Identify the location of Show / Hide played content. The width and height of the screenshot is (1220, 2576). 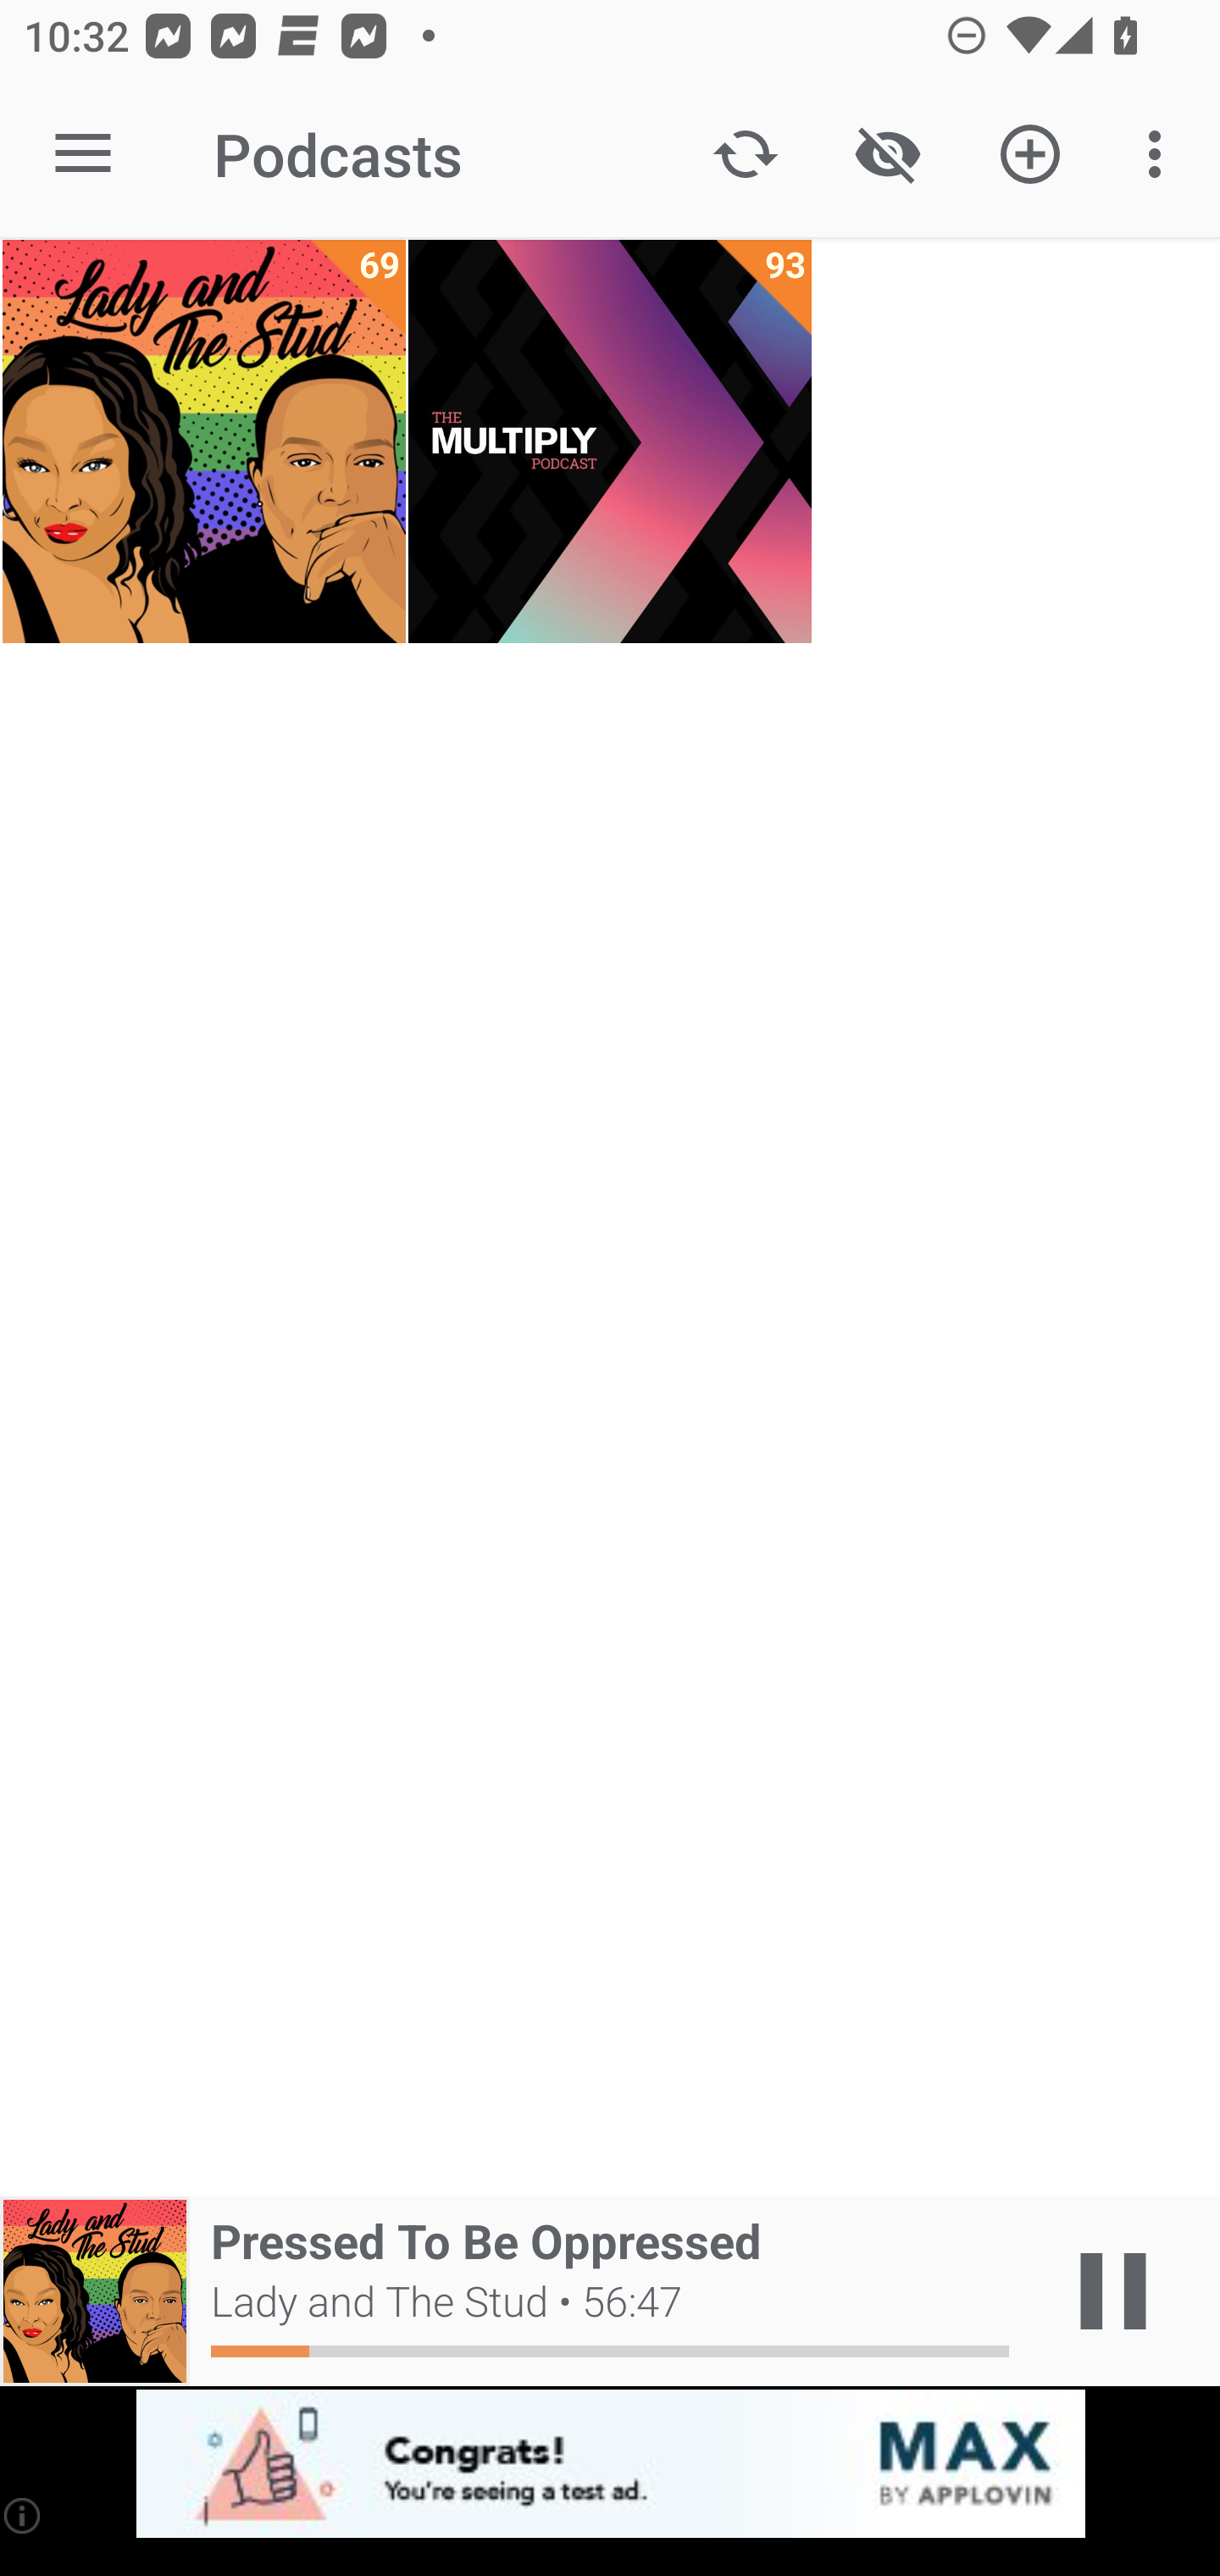
(887, 154).